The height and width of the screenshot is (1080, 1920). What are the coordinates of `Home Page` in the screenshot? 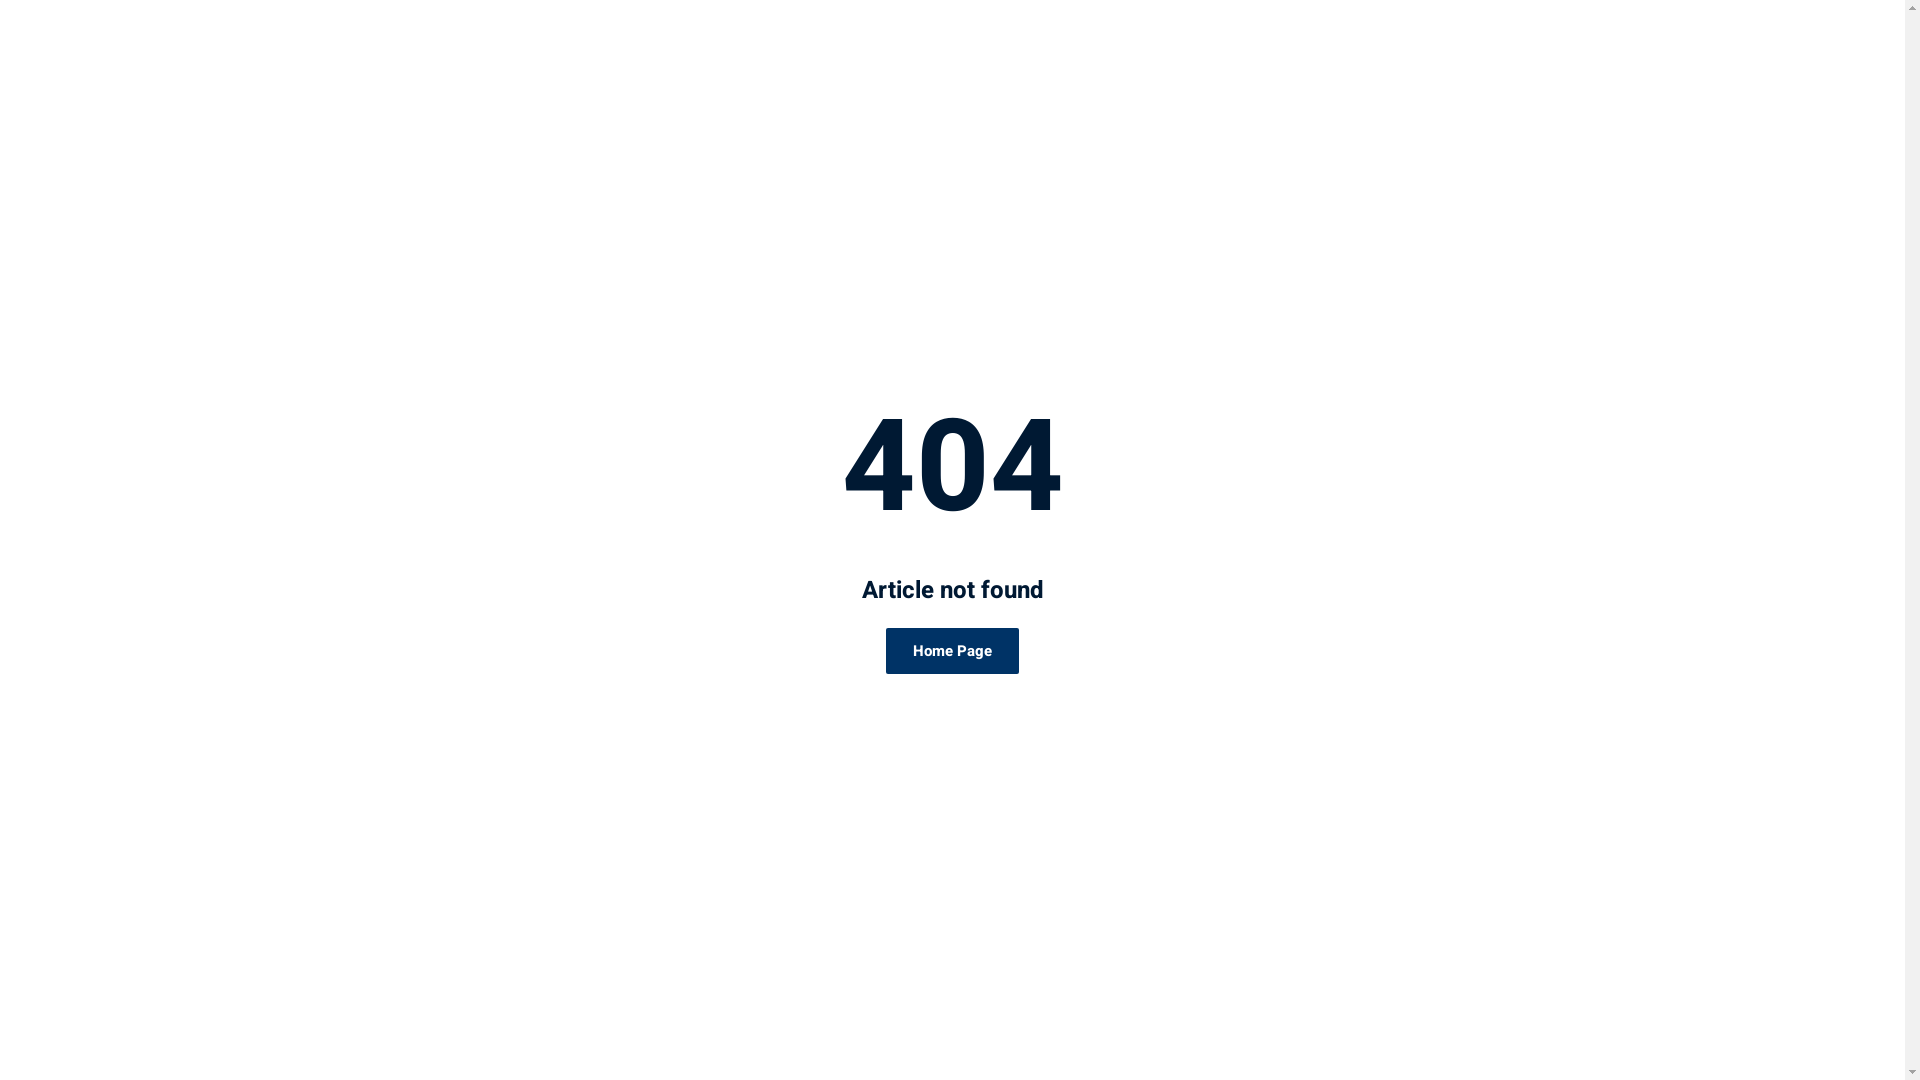 It's located at (952, 651).